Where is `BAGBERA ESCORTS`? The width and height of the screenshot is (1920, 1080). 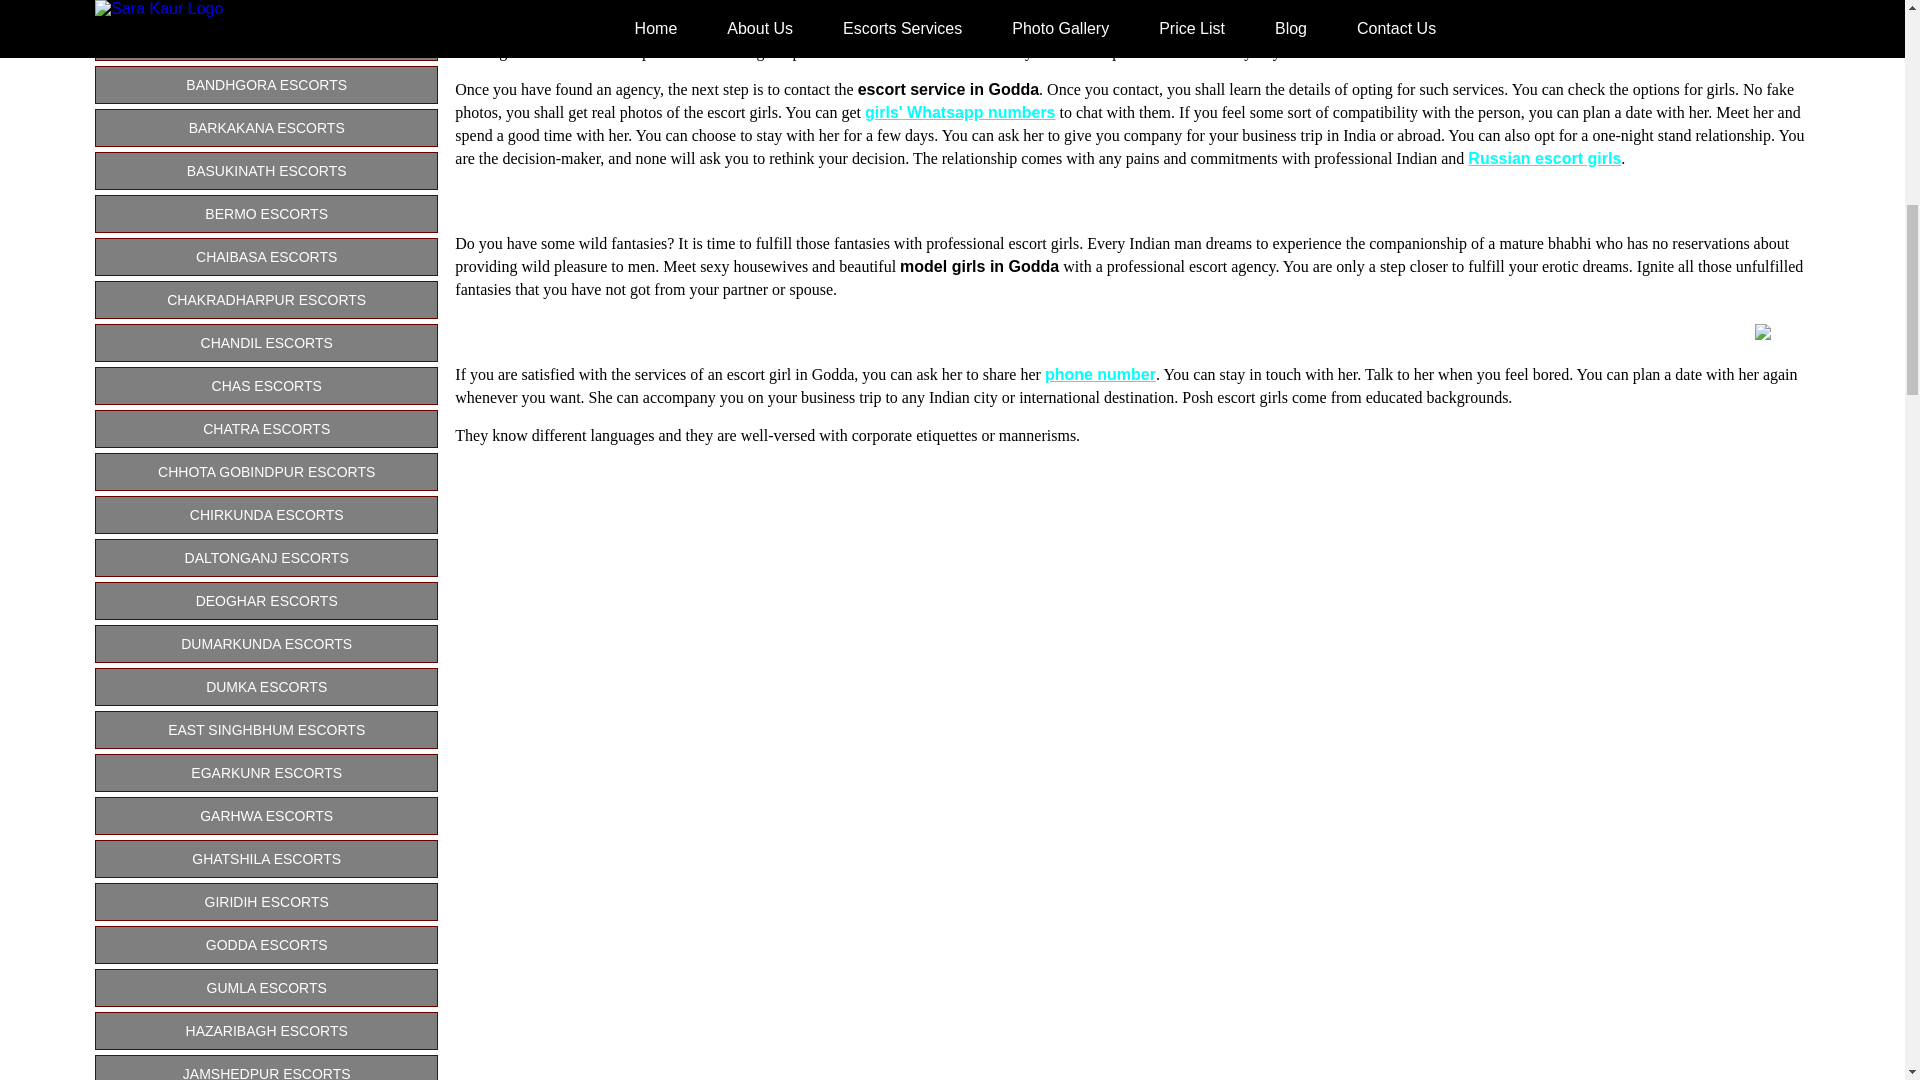
BAGBERA ESCORTS is located at coordinates (266, 41).